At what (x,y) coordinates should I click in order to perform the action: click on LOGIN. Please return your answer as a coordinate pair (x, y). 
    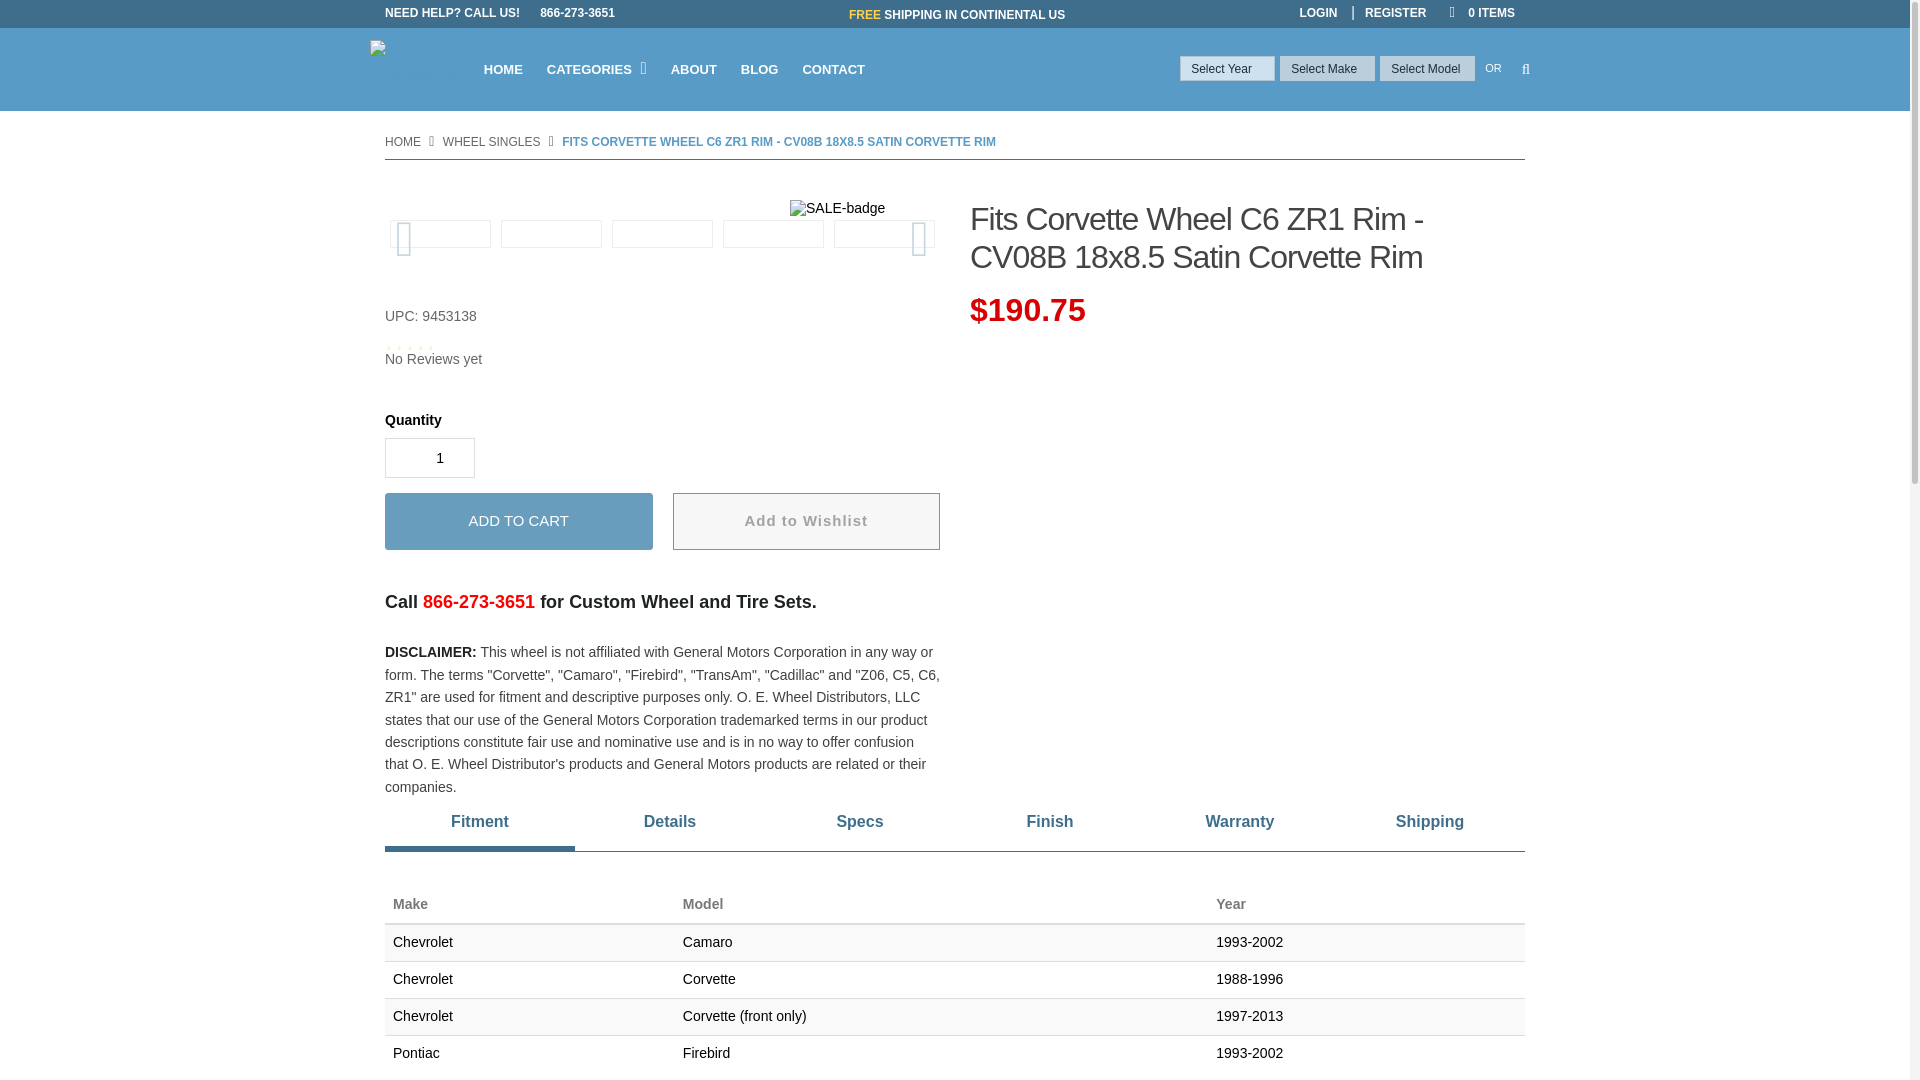
    Looking at the image, I should click on (1318, 12).